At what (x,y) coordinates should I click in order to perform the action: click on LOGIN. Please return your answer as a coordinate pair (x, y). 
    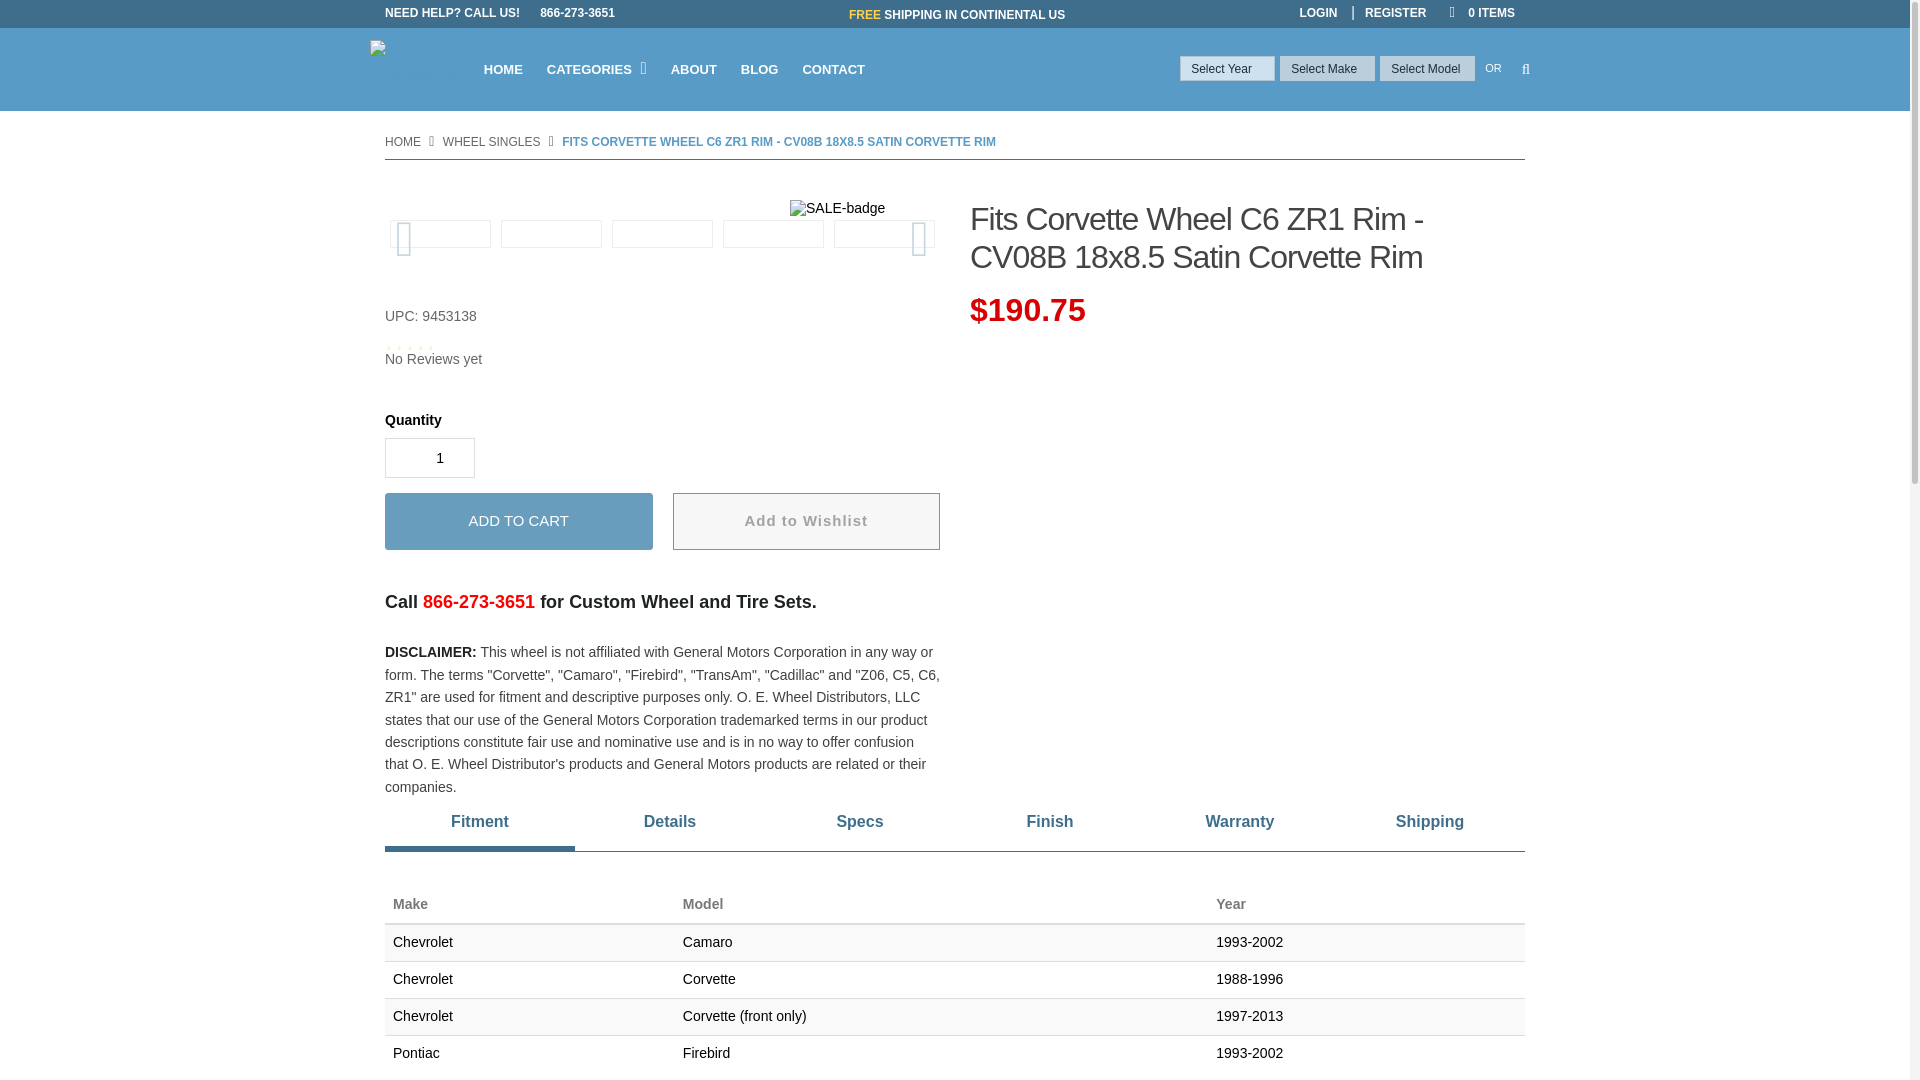
    Looking at the image, I should click on (1318, 12).